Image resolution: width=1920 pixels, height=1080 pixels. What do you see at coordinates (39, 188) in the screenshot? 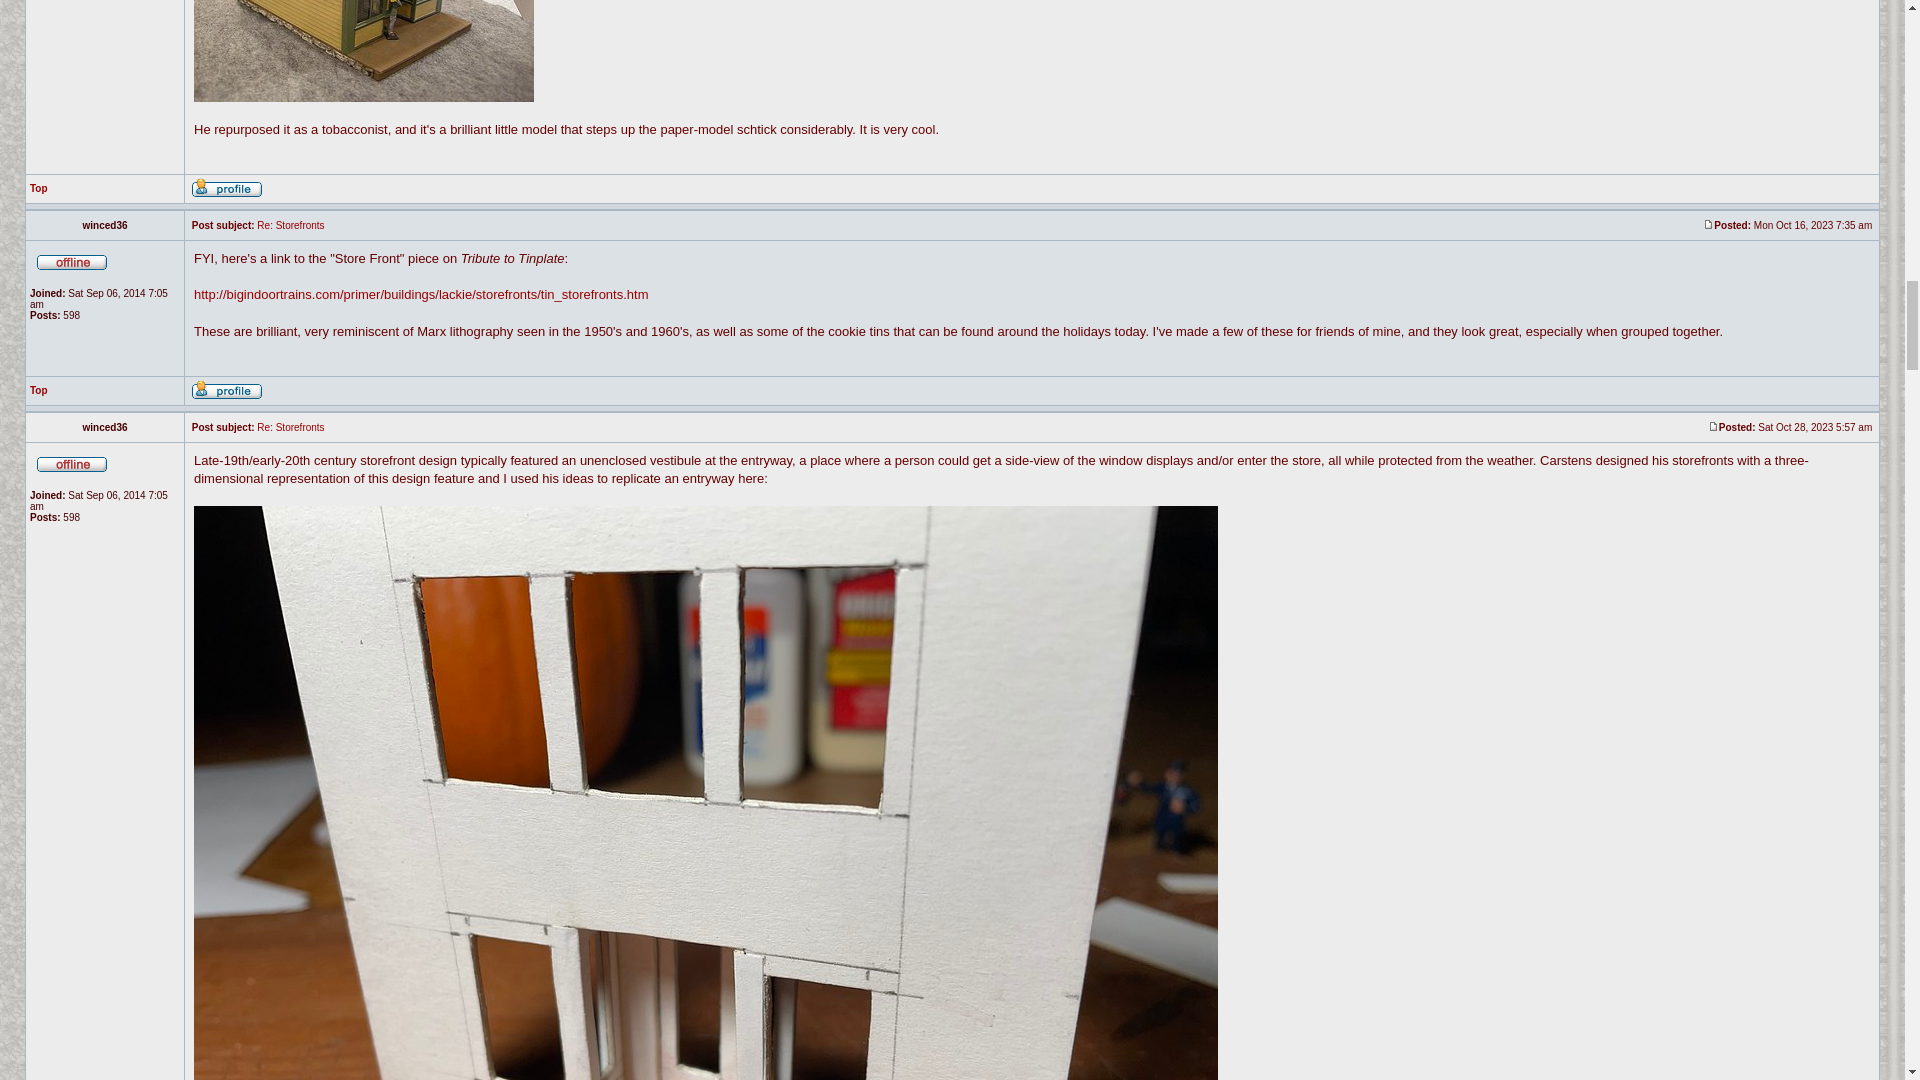
I see `Top` at bounding box center [39, 188].